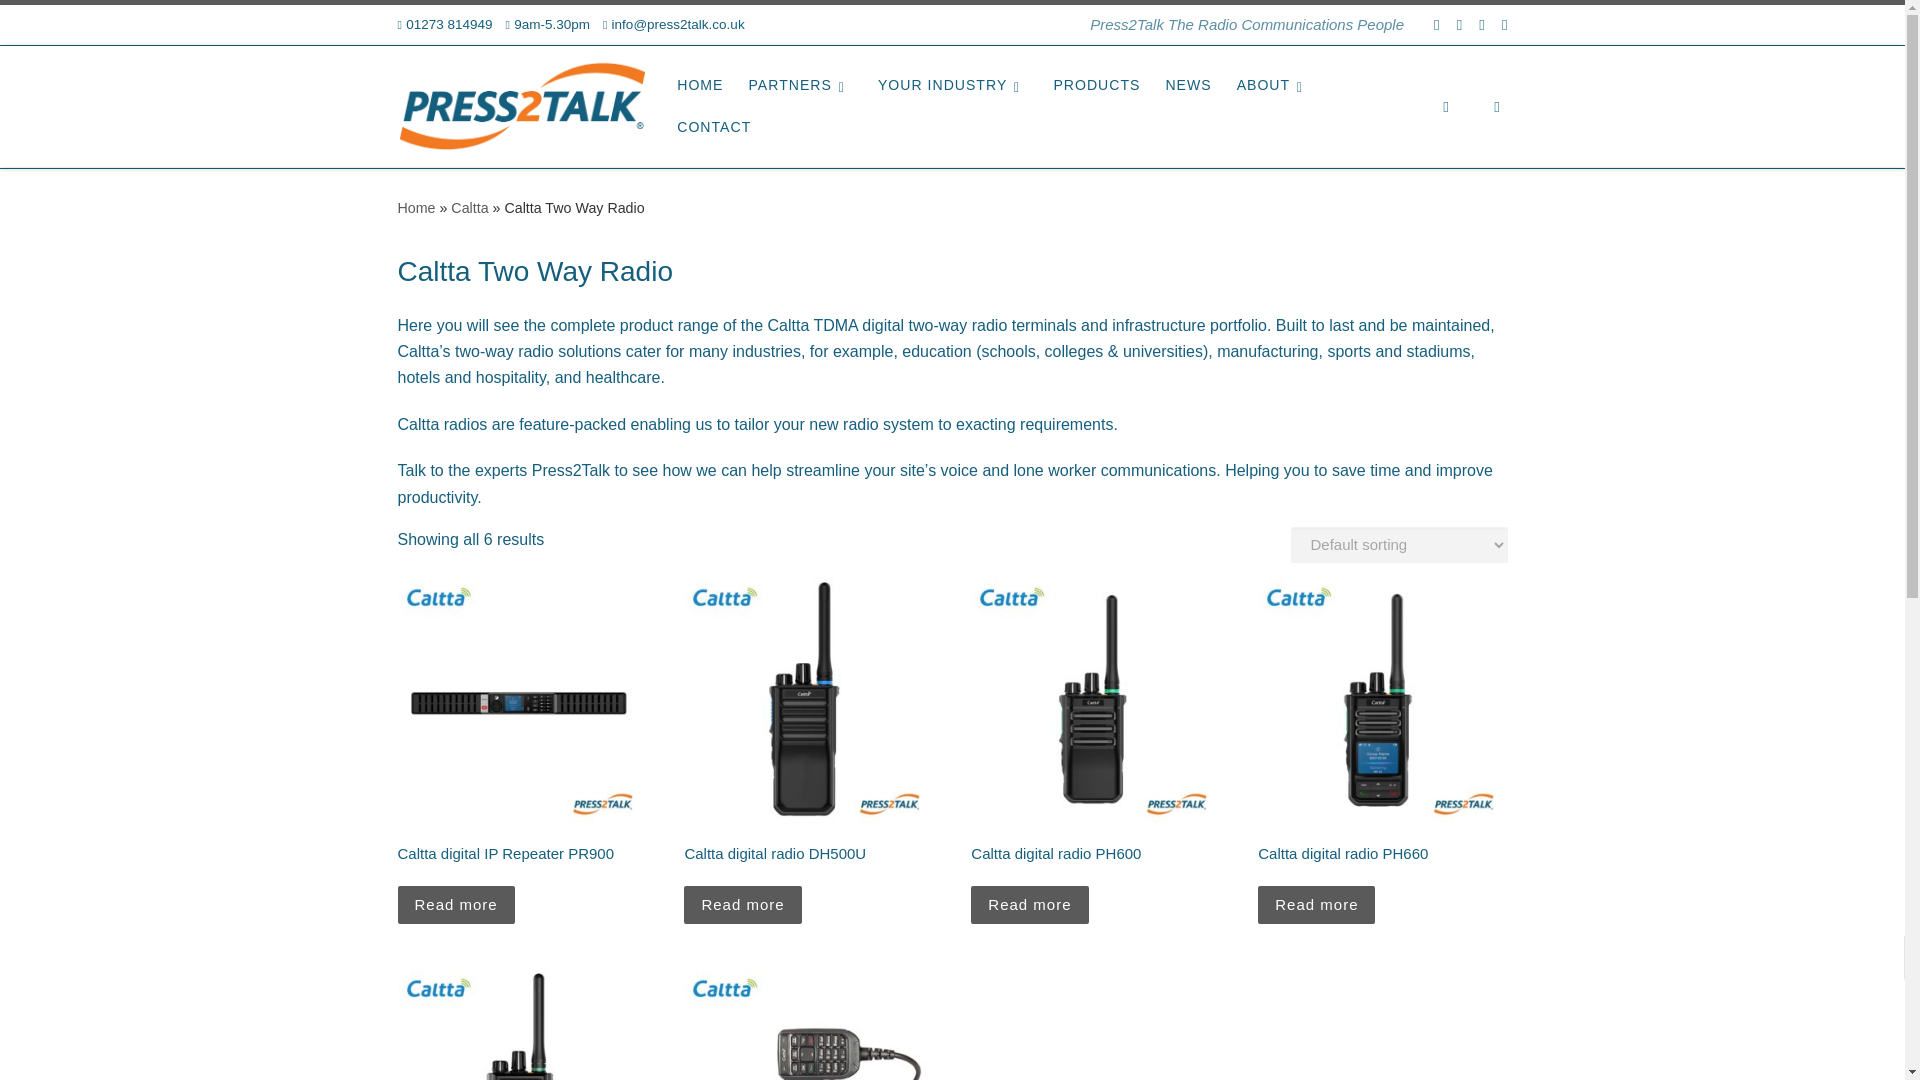 The height and width of the screenshot is (1080, 1920). I want to click on YOUR INDUSTRY, so click(952, 84).